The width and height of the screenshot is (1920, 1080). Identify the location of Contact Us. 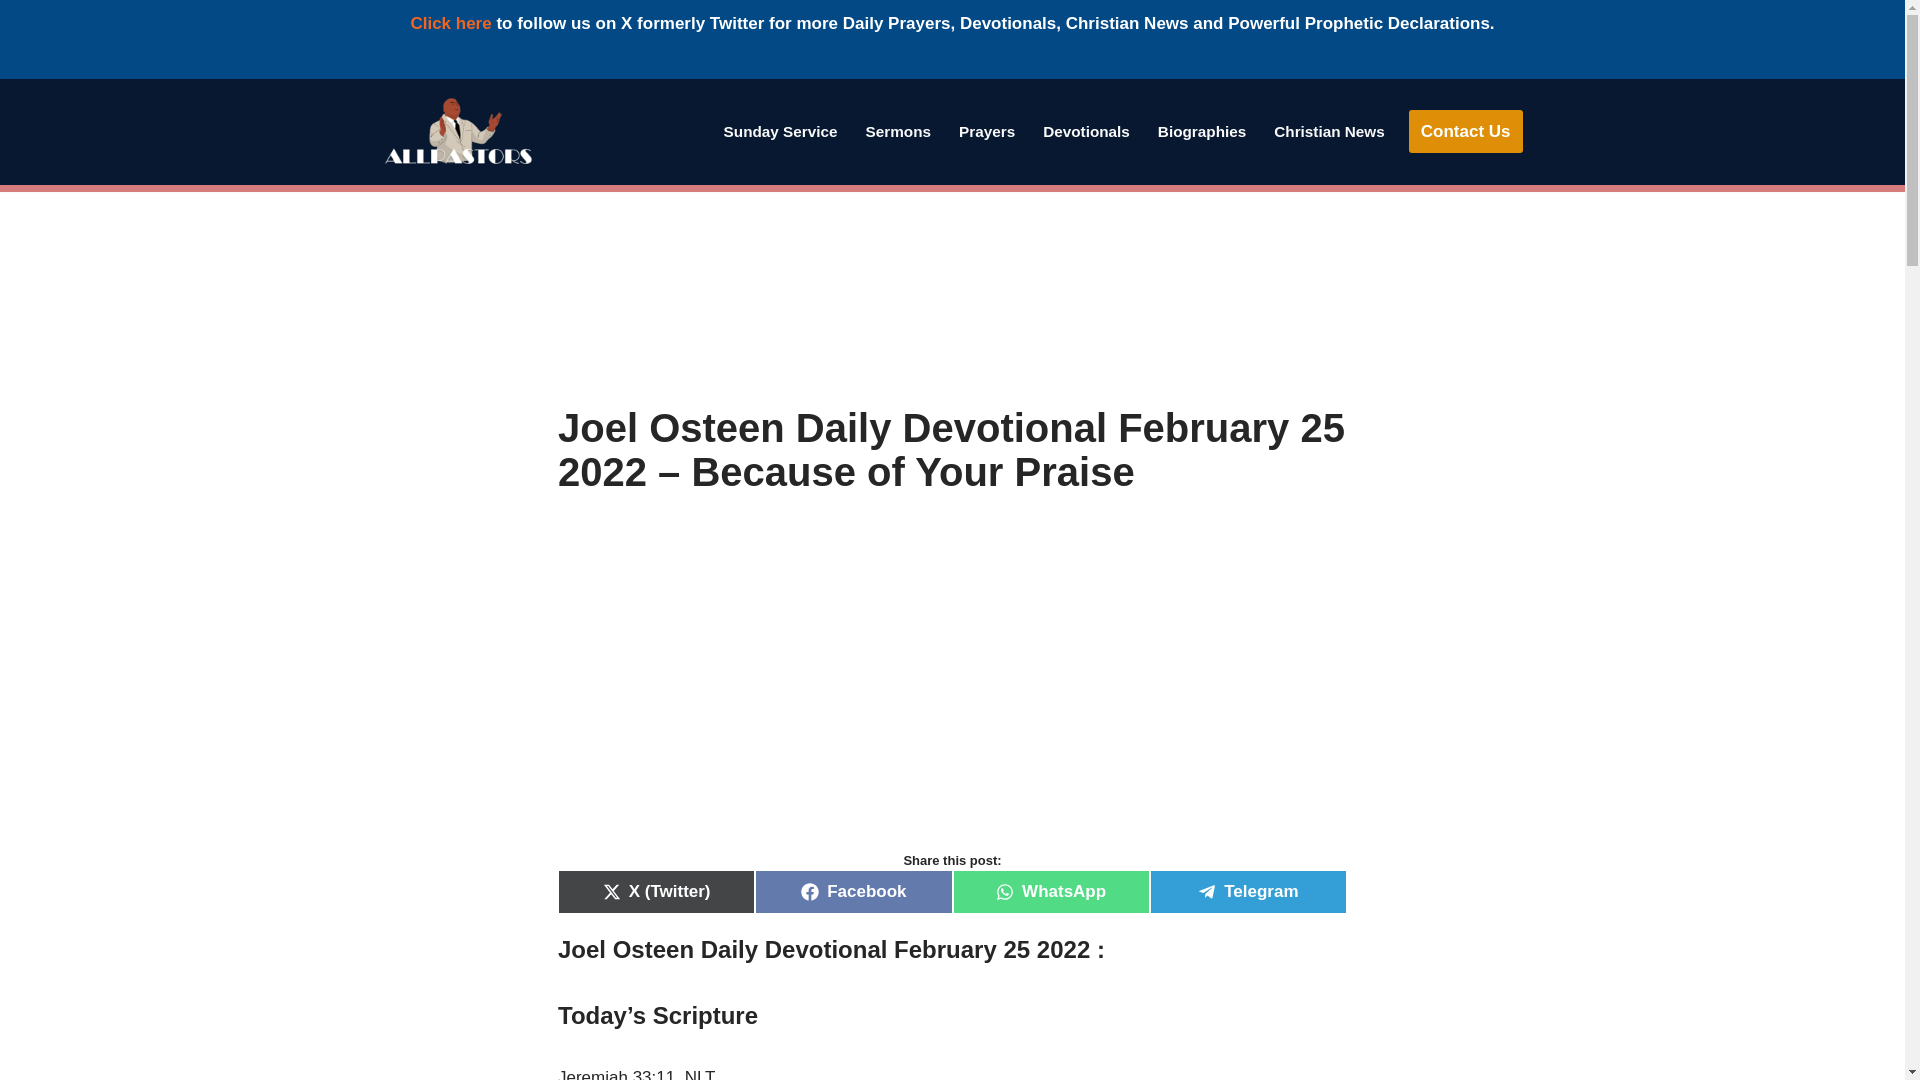
(1466, 132).